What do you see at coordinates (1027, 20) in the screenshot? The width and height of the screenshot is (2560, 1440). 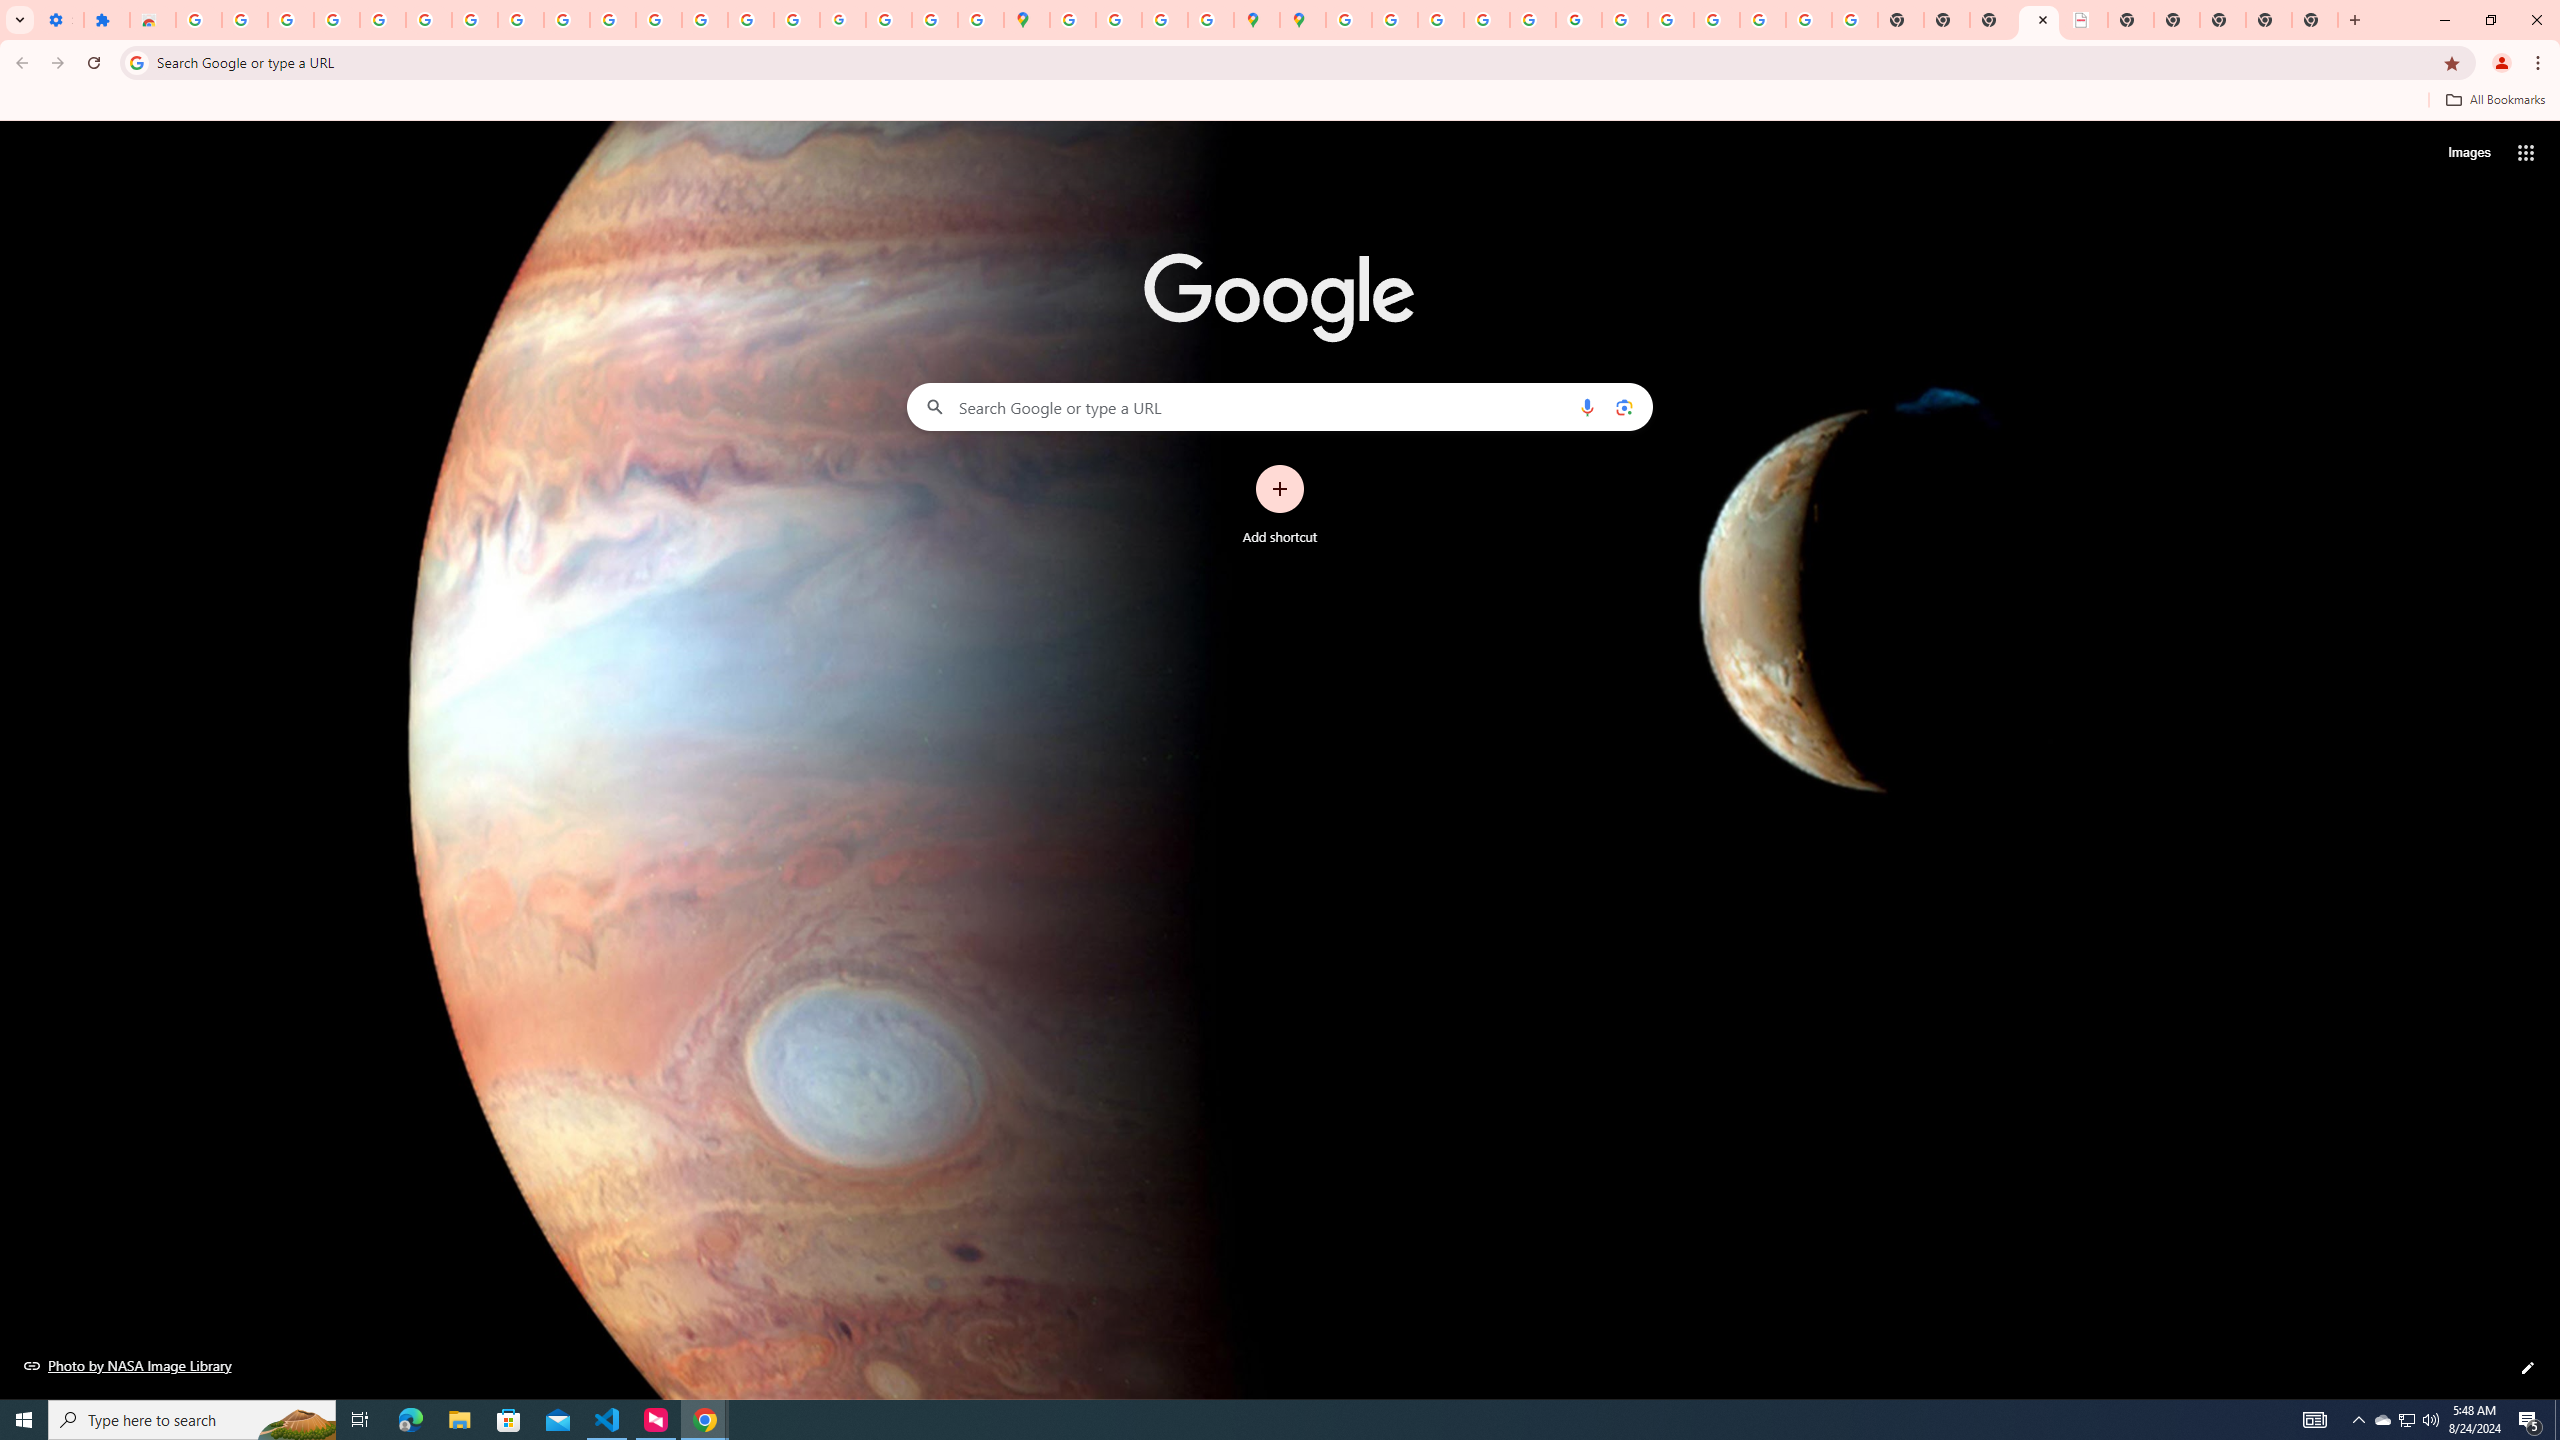 I see `Google Maps` at bounding box center [1027, 20].